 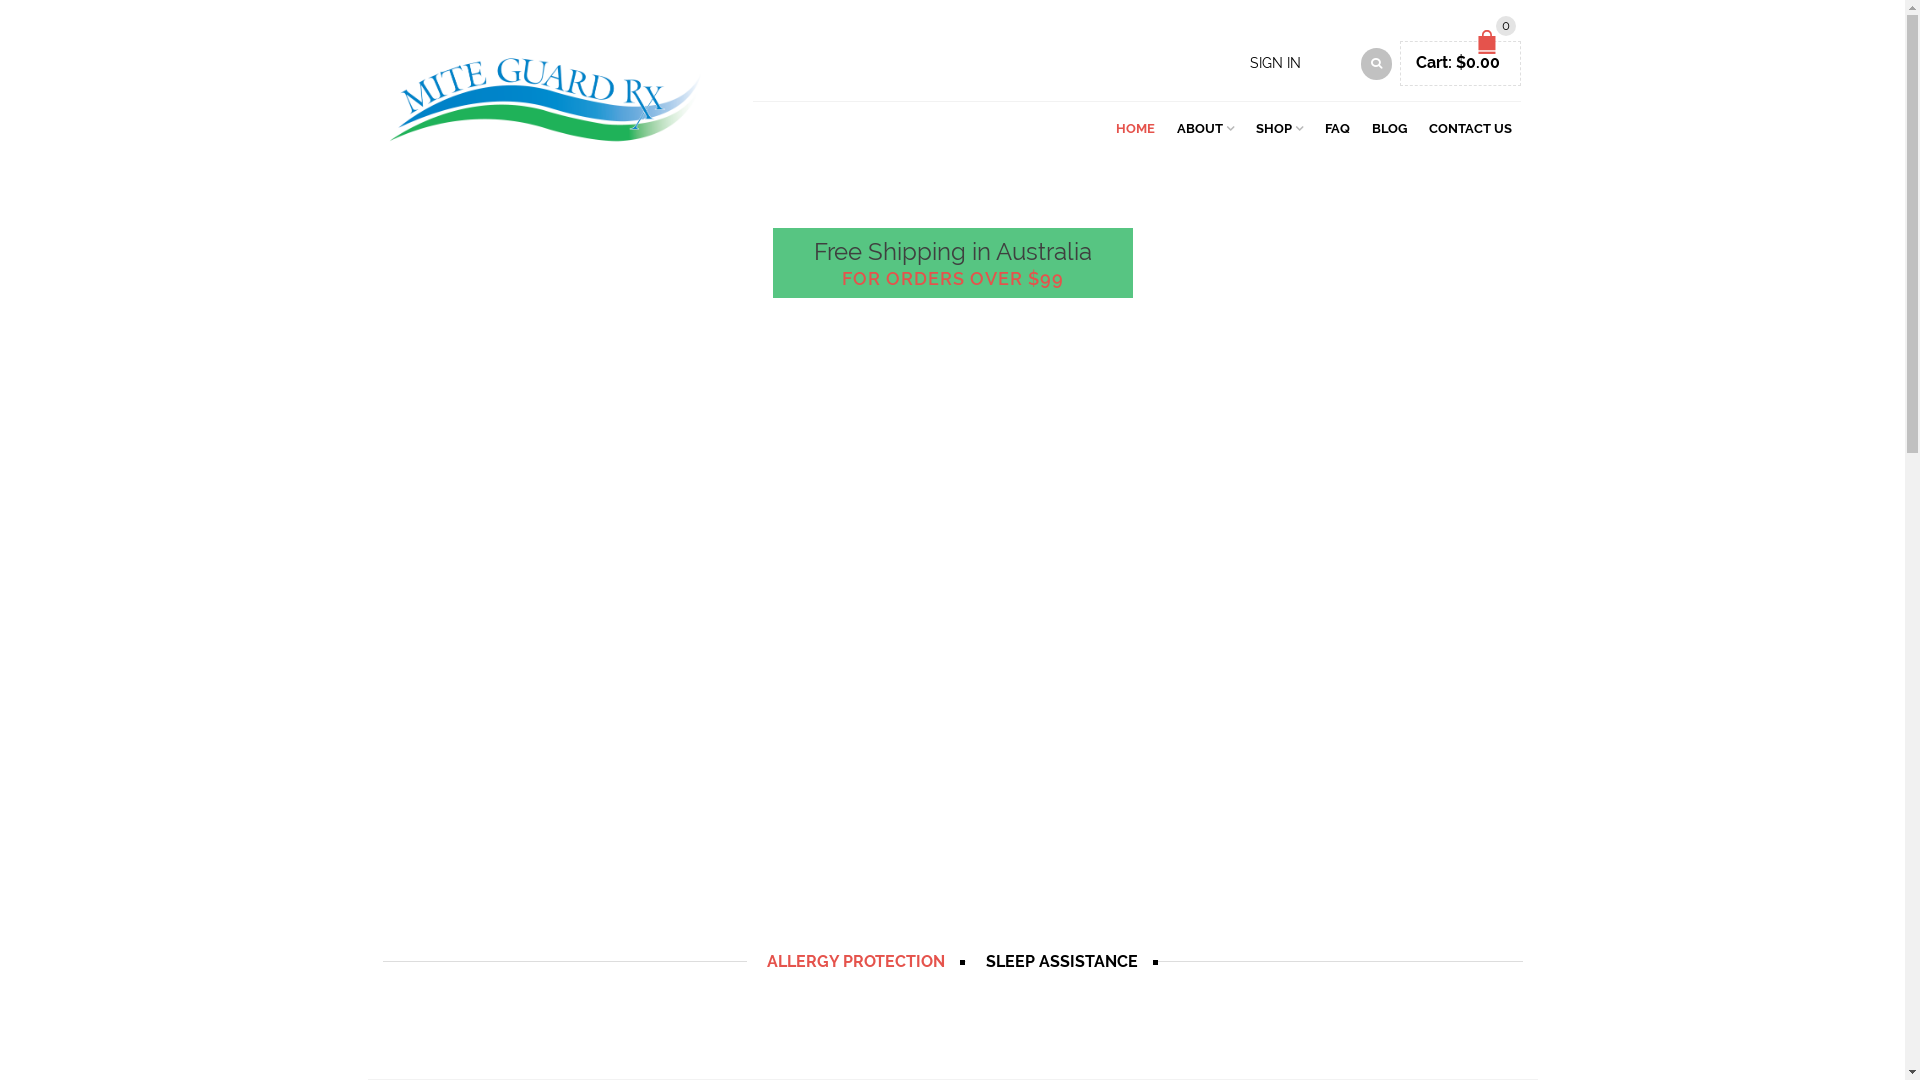 I want to click on CONTACT US, so click(x=1470, y=127).